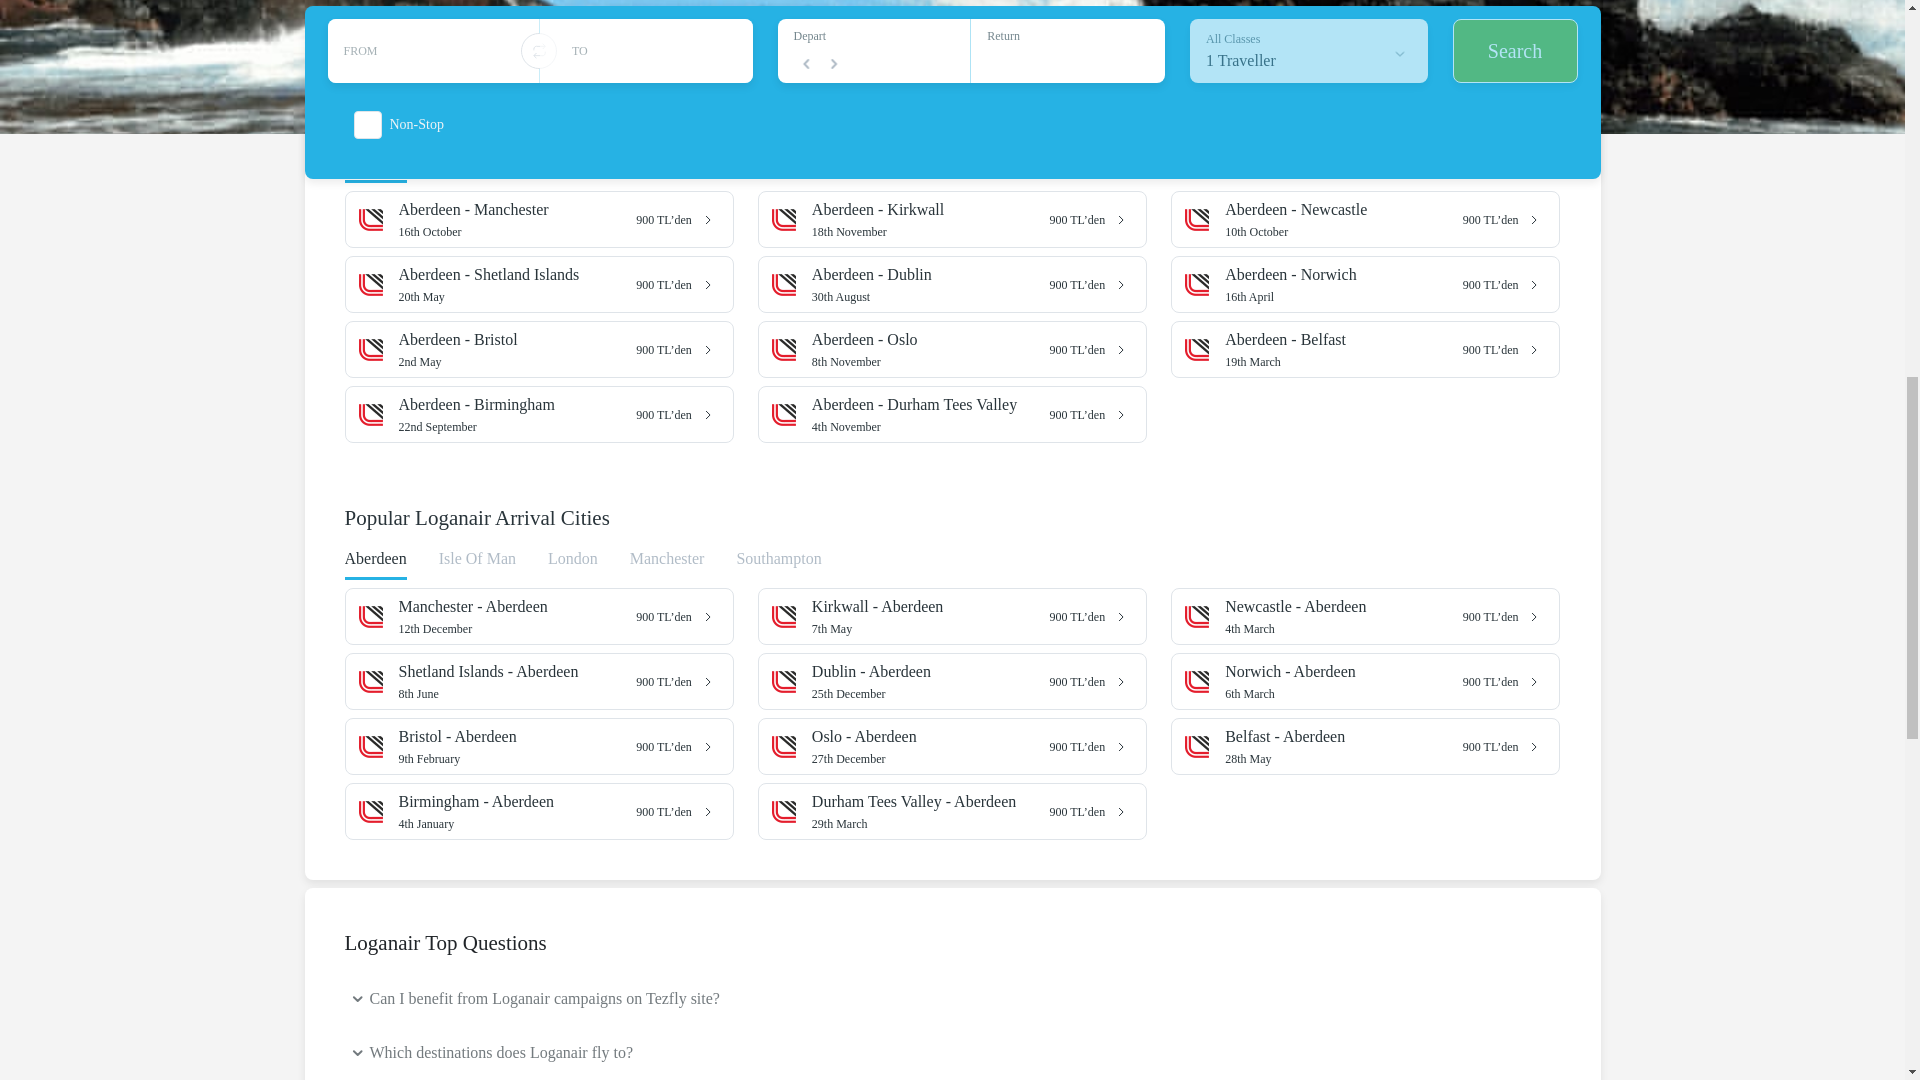  I want to click on Manchester, so click(517, 284).